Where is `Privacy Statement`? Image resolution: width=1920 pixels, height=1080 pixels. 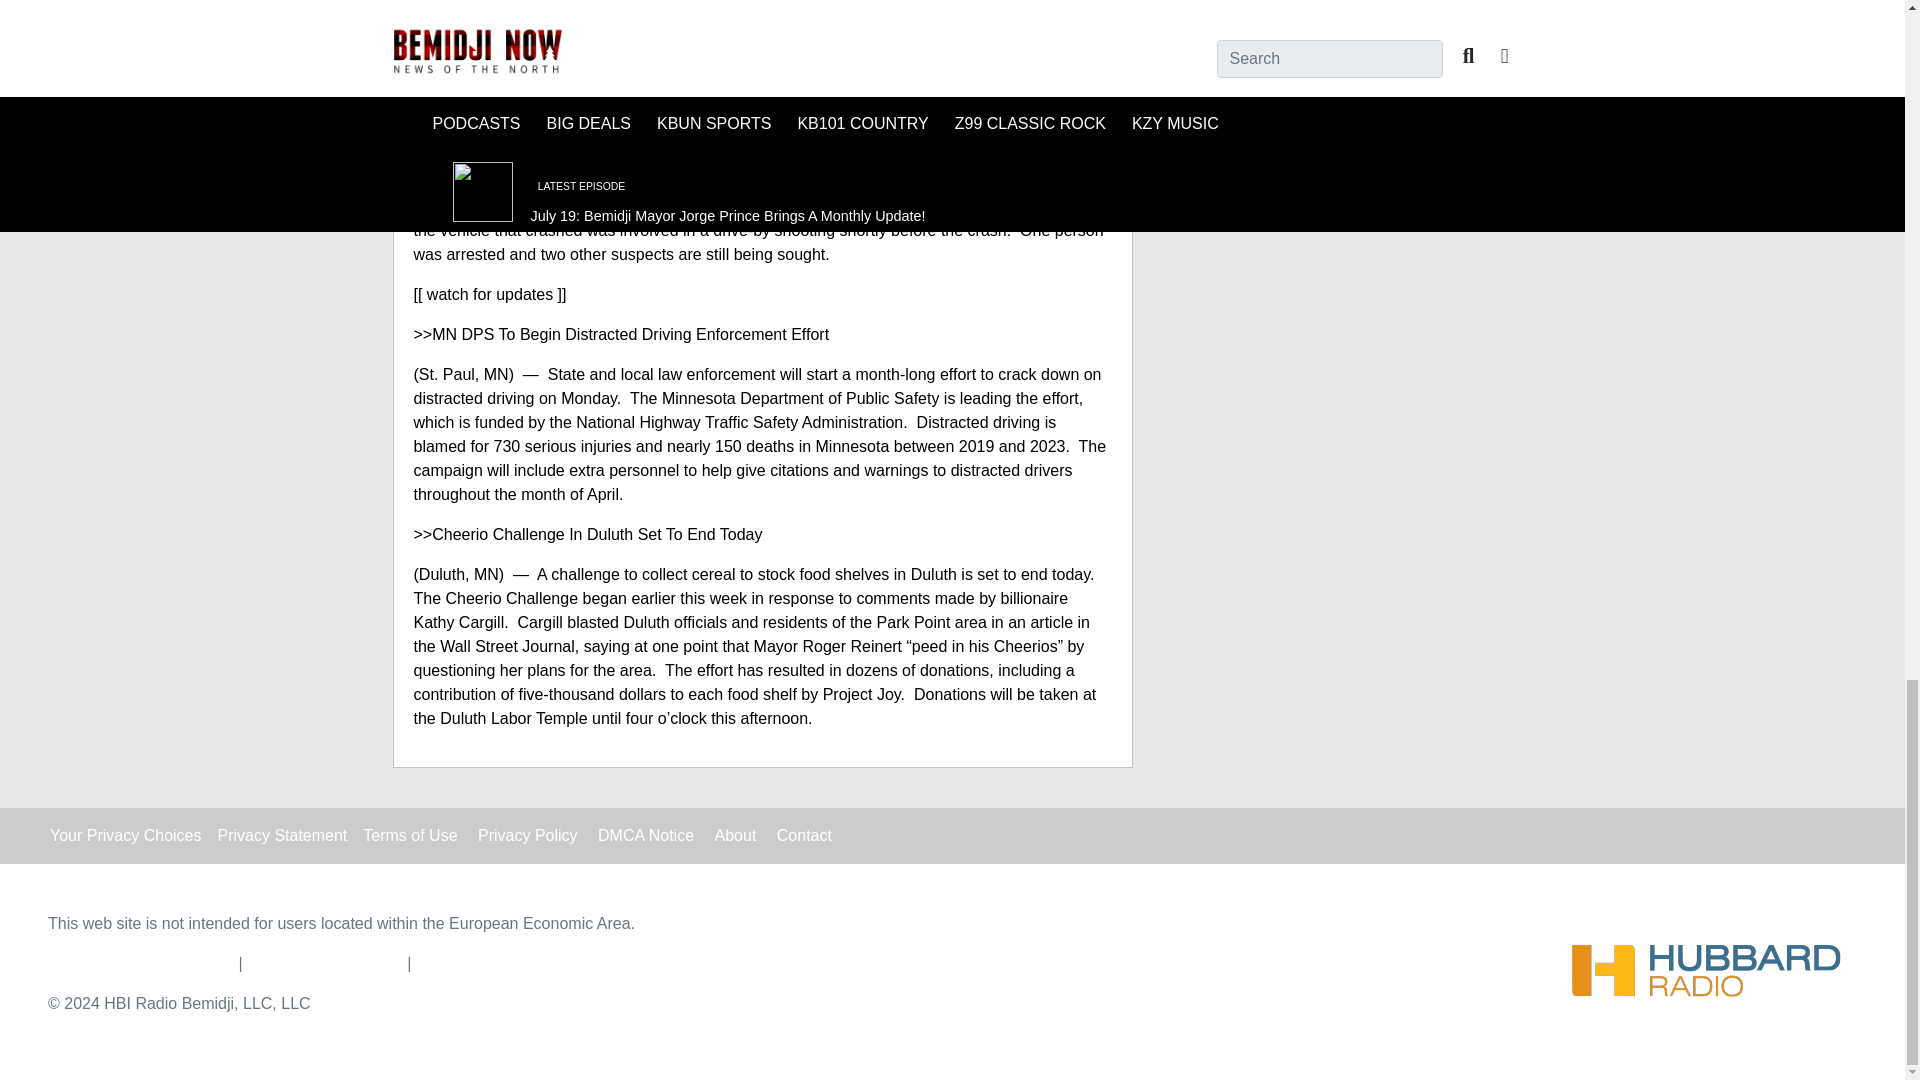 Privacy Statement is located at coordinates (282, 835).